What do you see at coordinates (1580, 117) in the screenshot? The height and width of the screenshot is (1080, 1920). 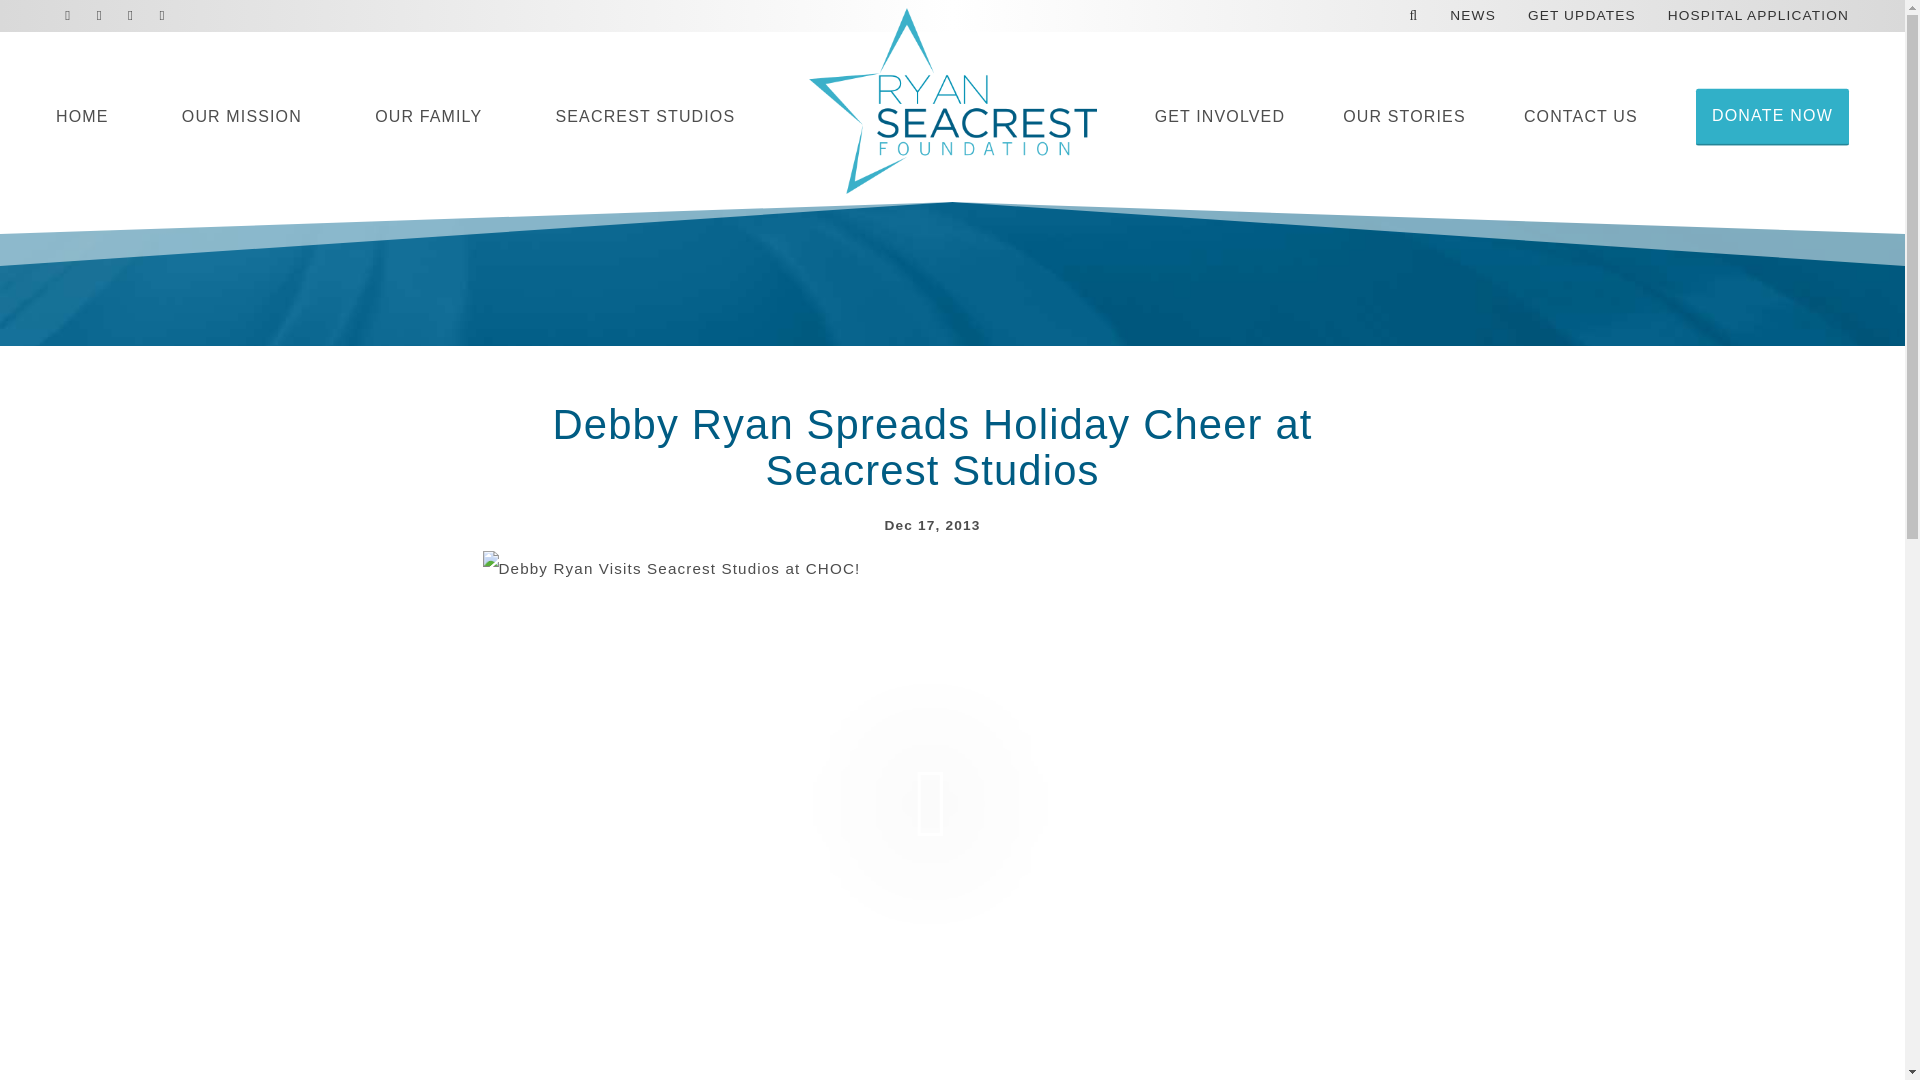 I see `CONTACT US` at bounding box center [1580, 117].